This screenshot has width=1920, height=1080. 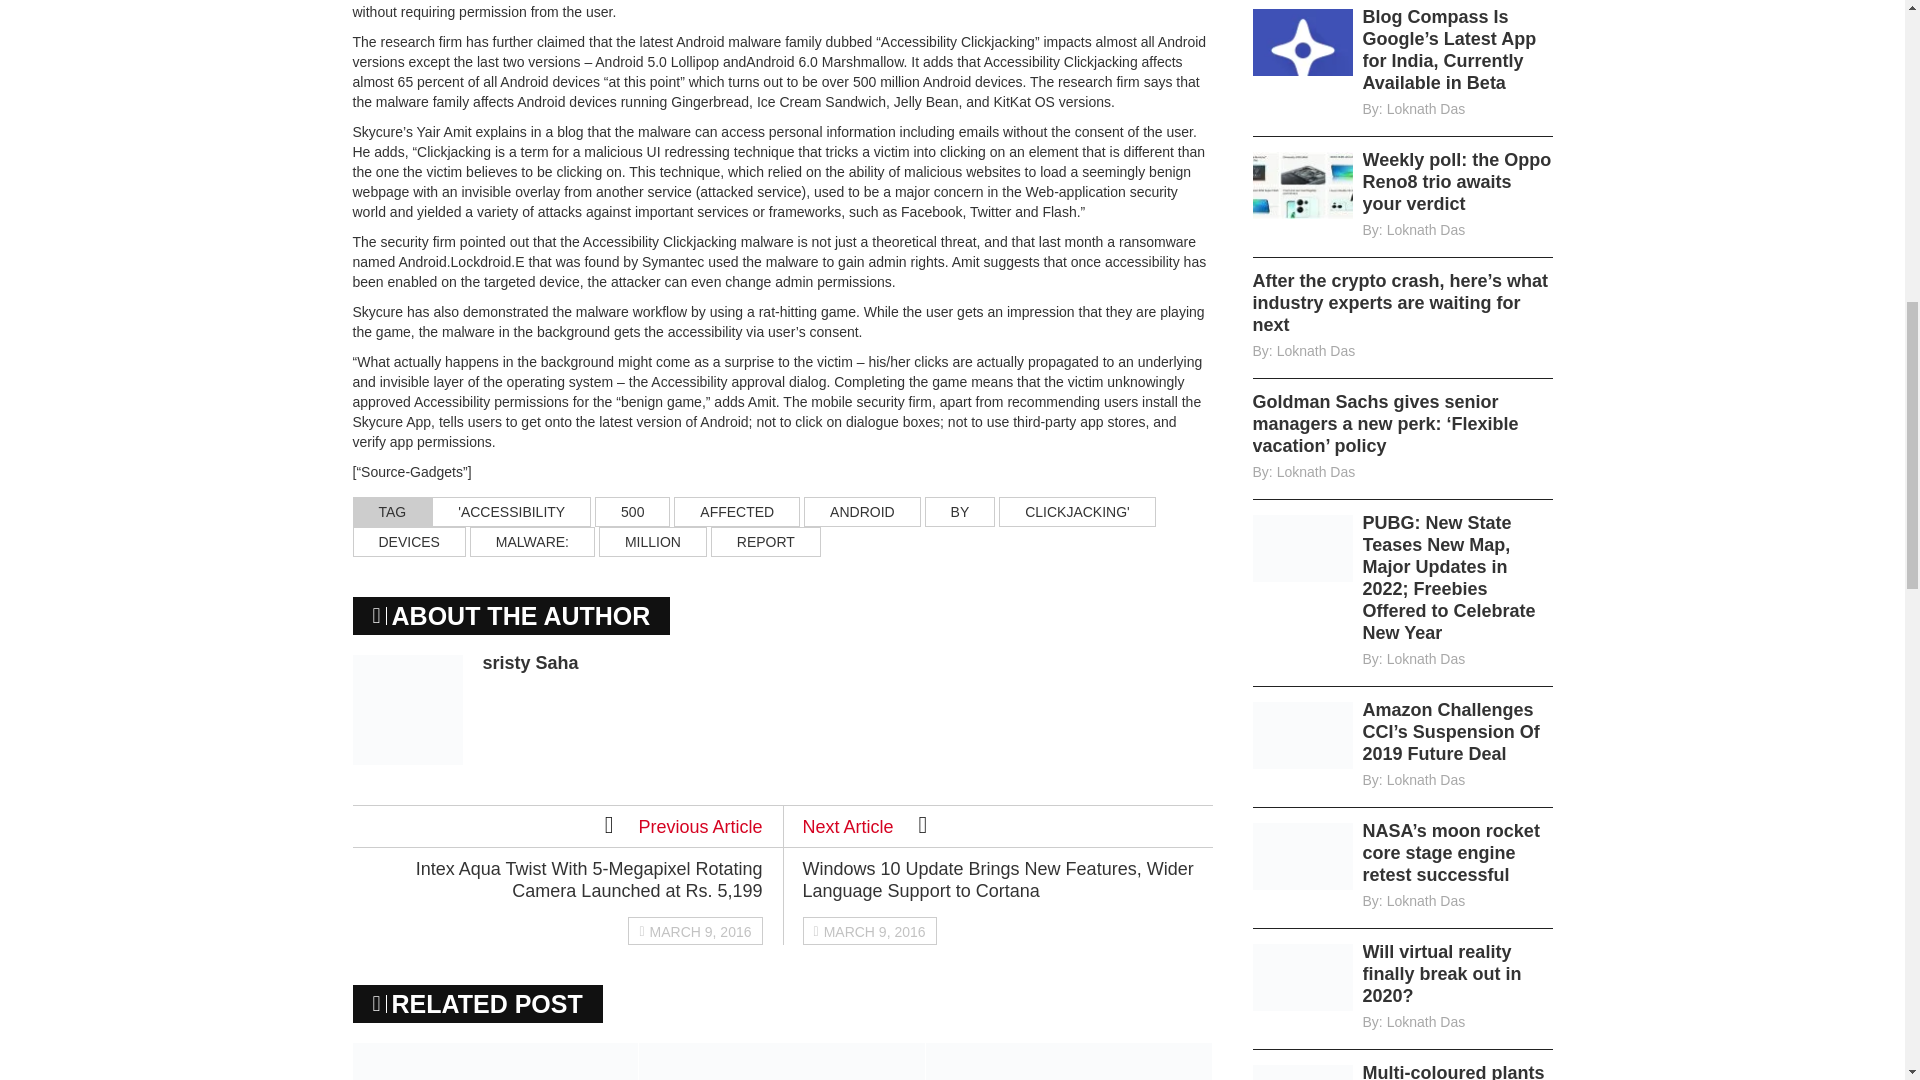 I want to click on Posts by Loknath Das, so click(x=1426, y=108).